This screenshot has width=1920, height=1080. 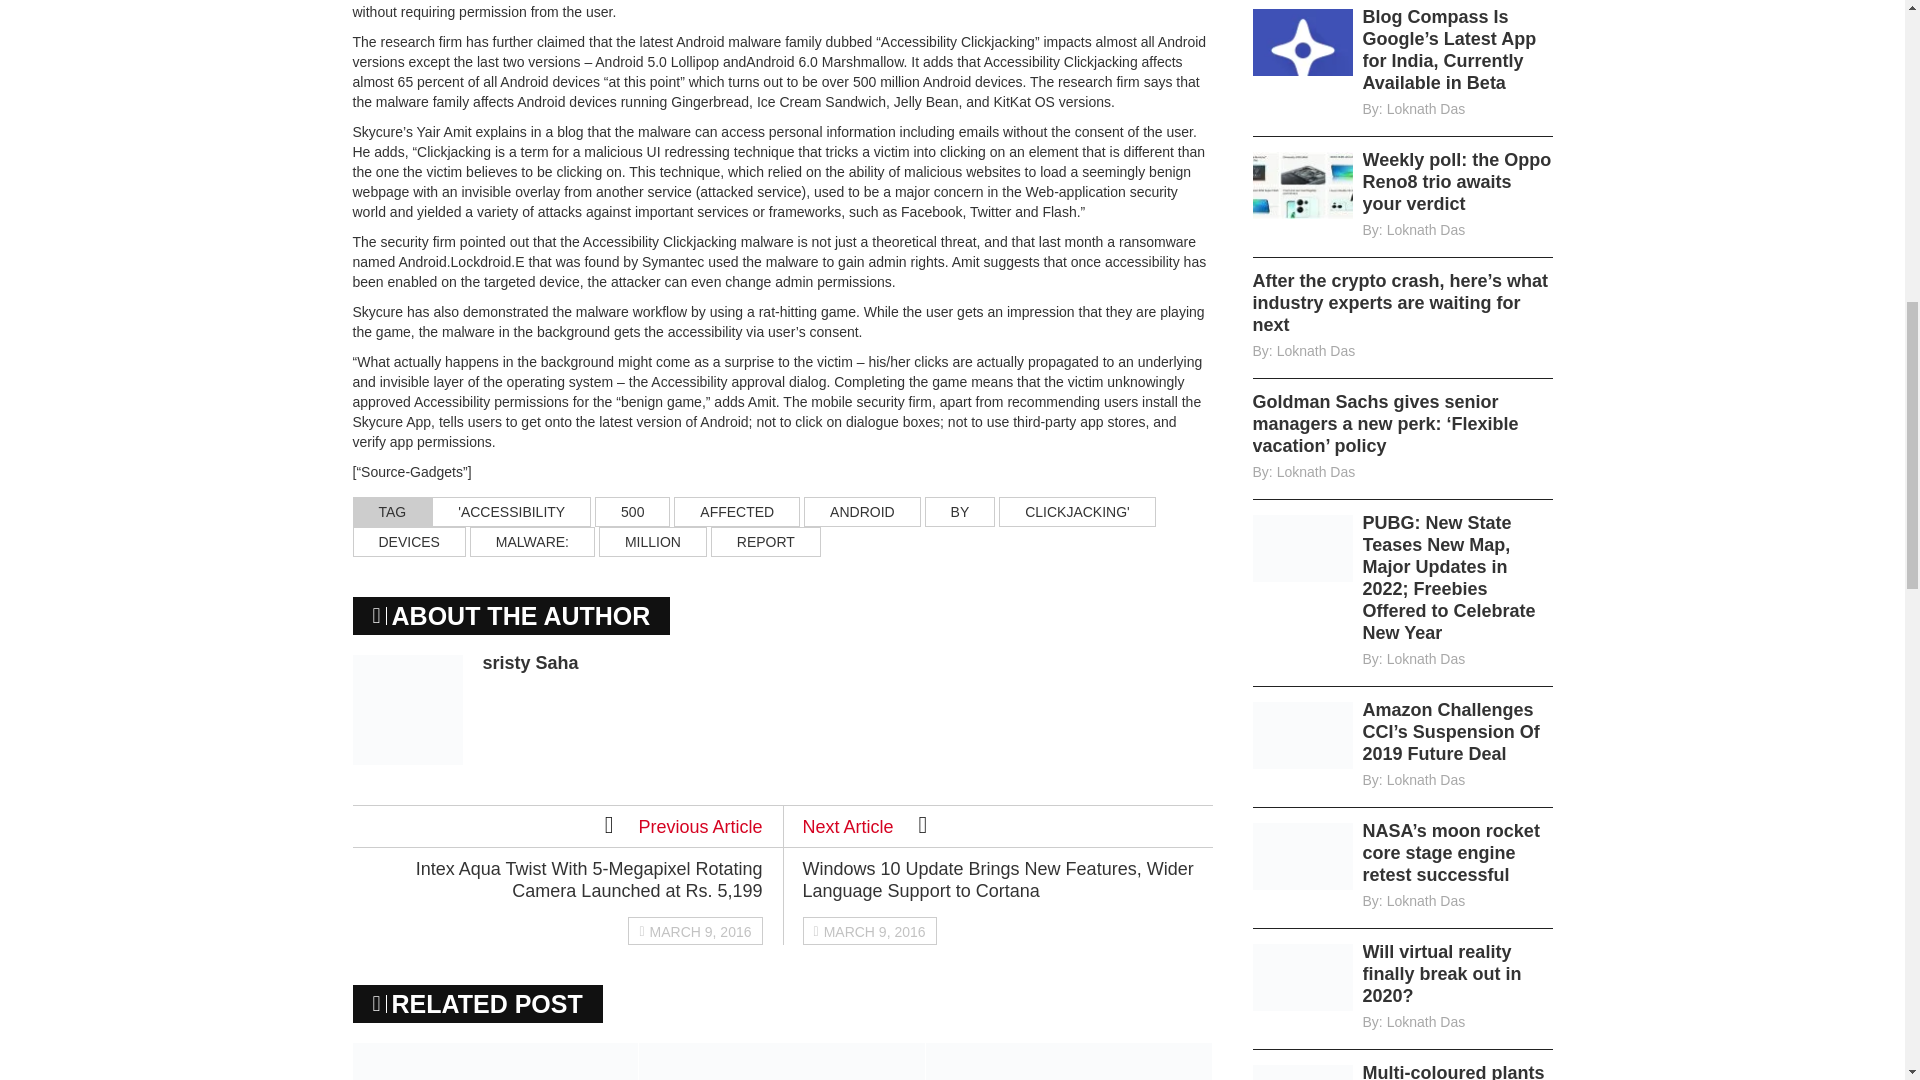 I want to click on Posts by Loknath Das, so click(x=1426, y=108).